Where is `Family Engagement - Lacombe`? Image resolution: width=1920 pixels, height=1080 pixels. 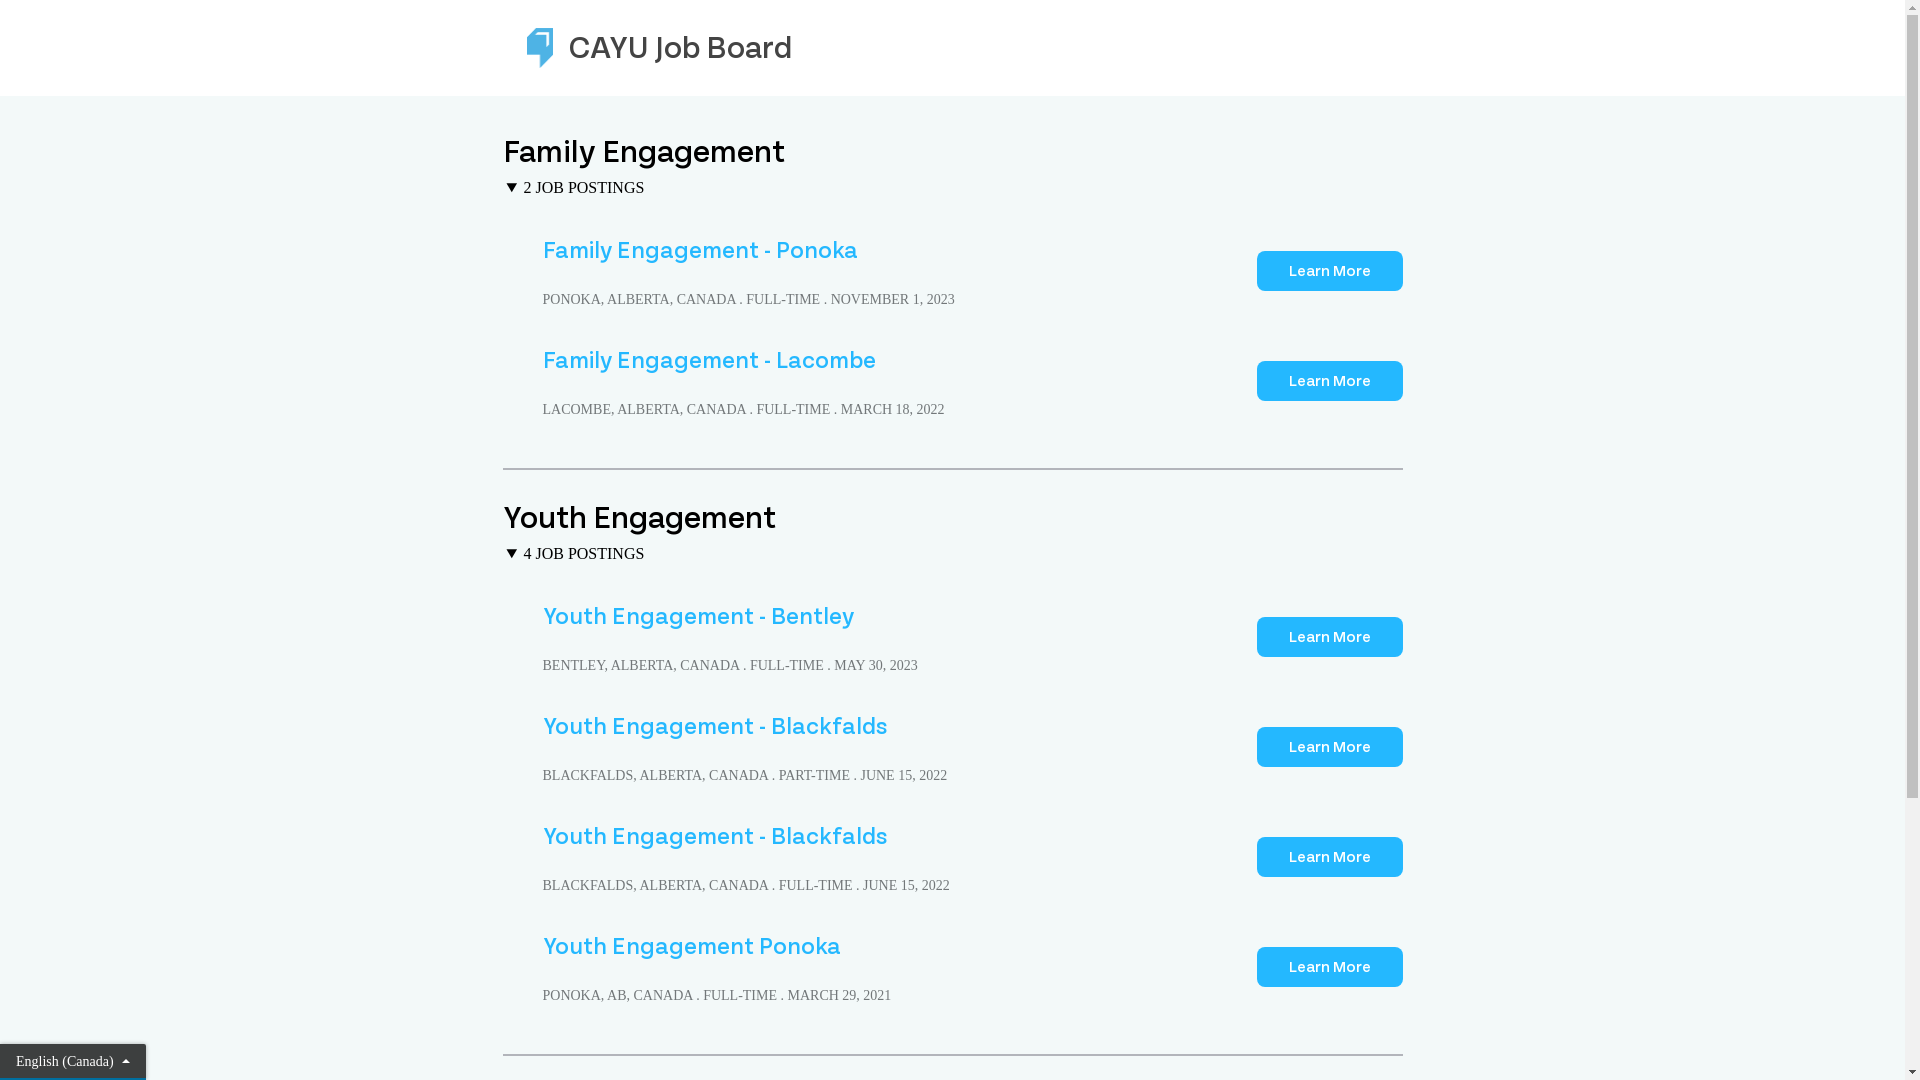
Family Engagement - Lacombe is located at coordinates (708, 360).